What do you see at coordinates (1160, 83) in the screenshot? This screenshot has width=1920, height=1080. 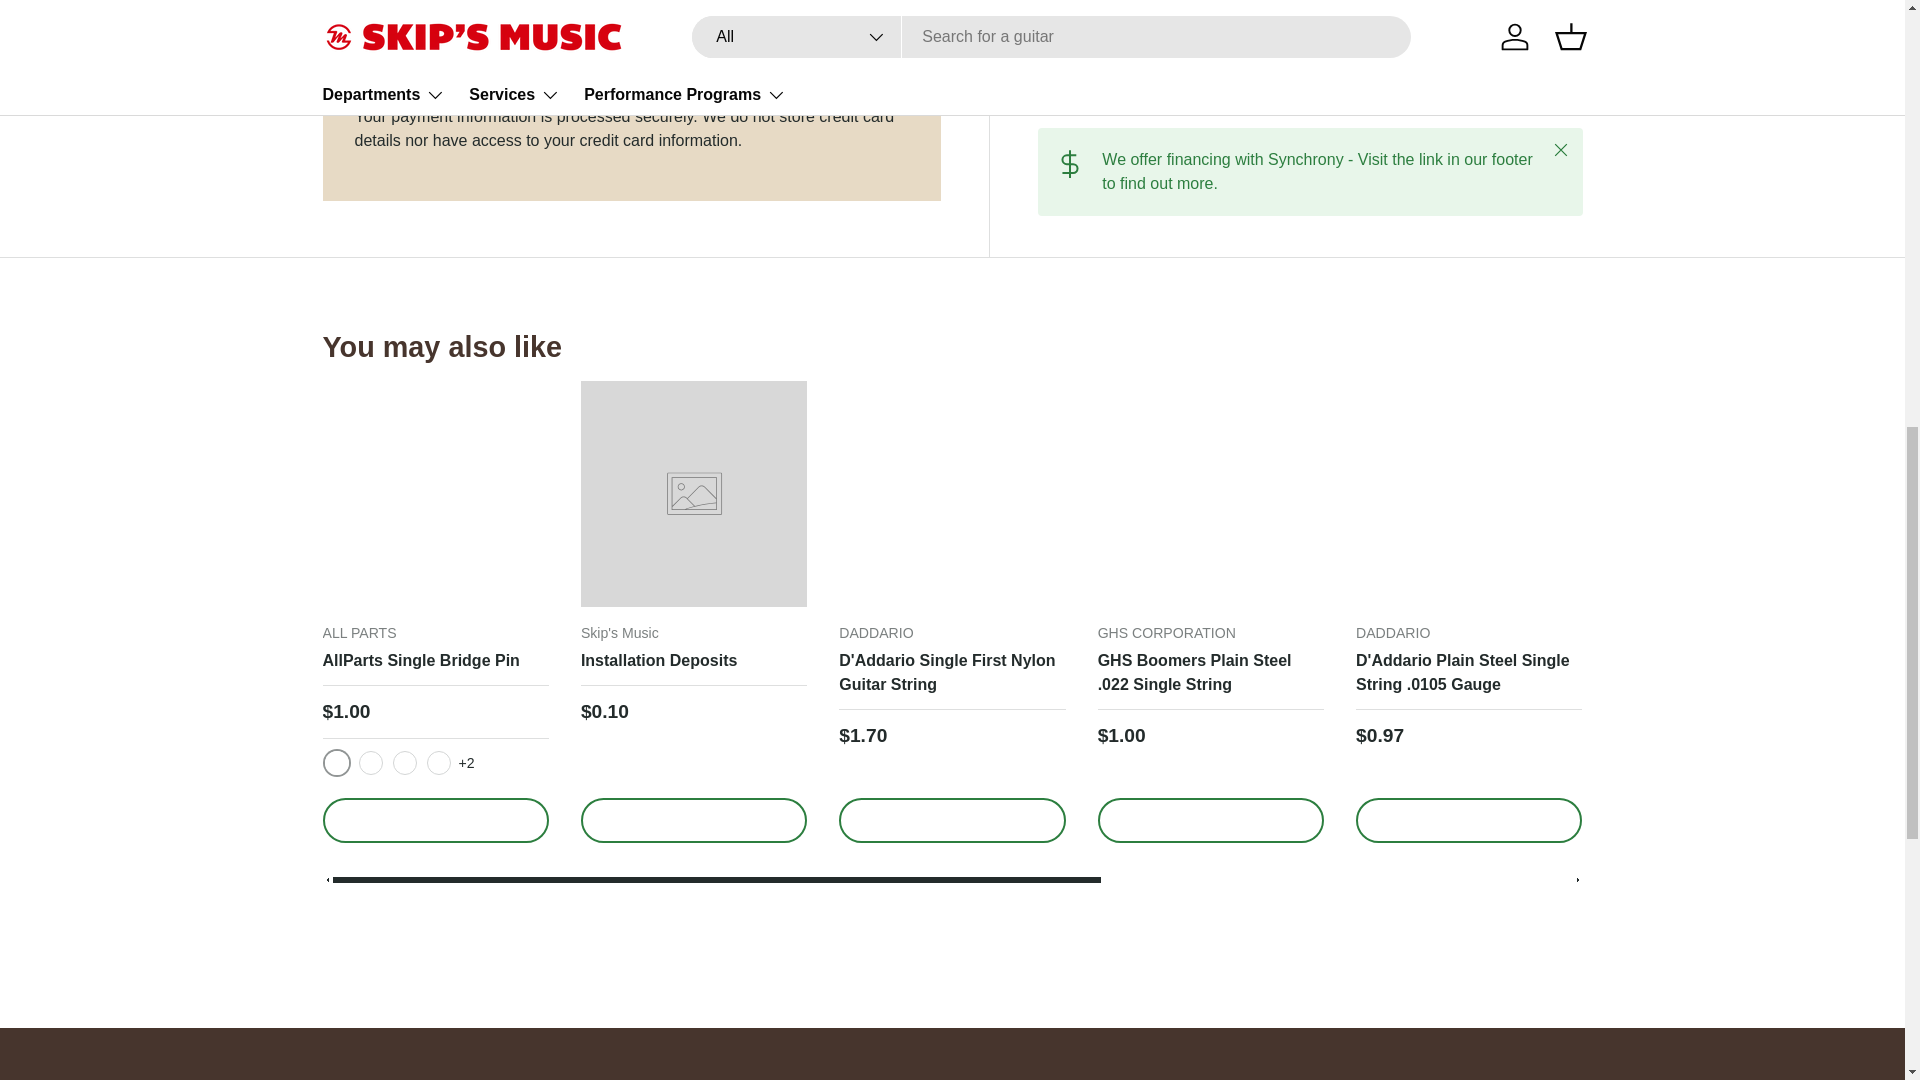 I see `Share on Facebook` at bounding box center [1160, 83].